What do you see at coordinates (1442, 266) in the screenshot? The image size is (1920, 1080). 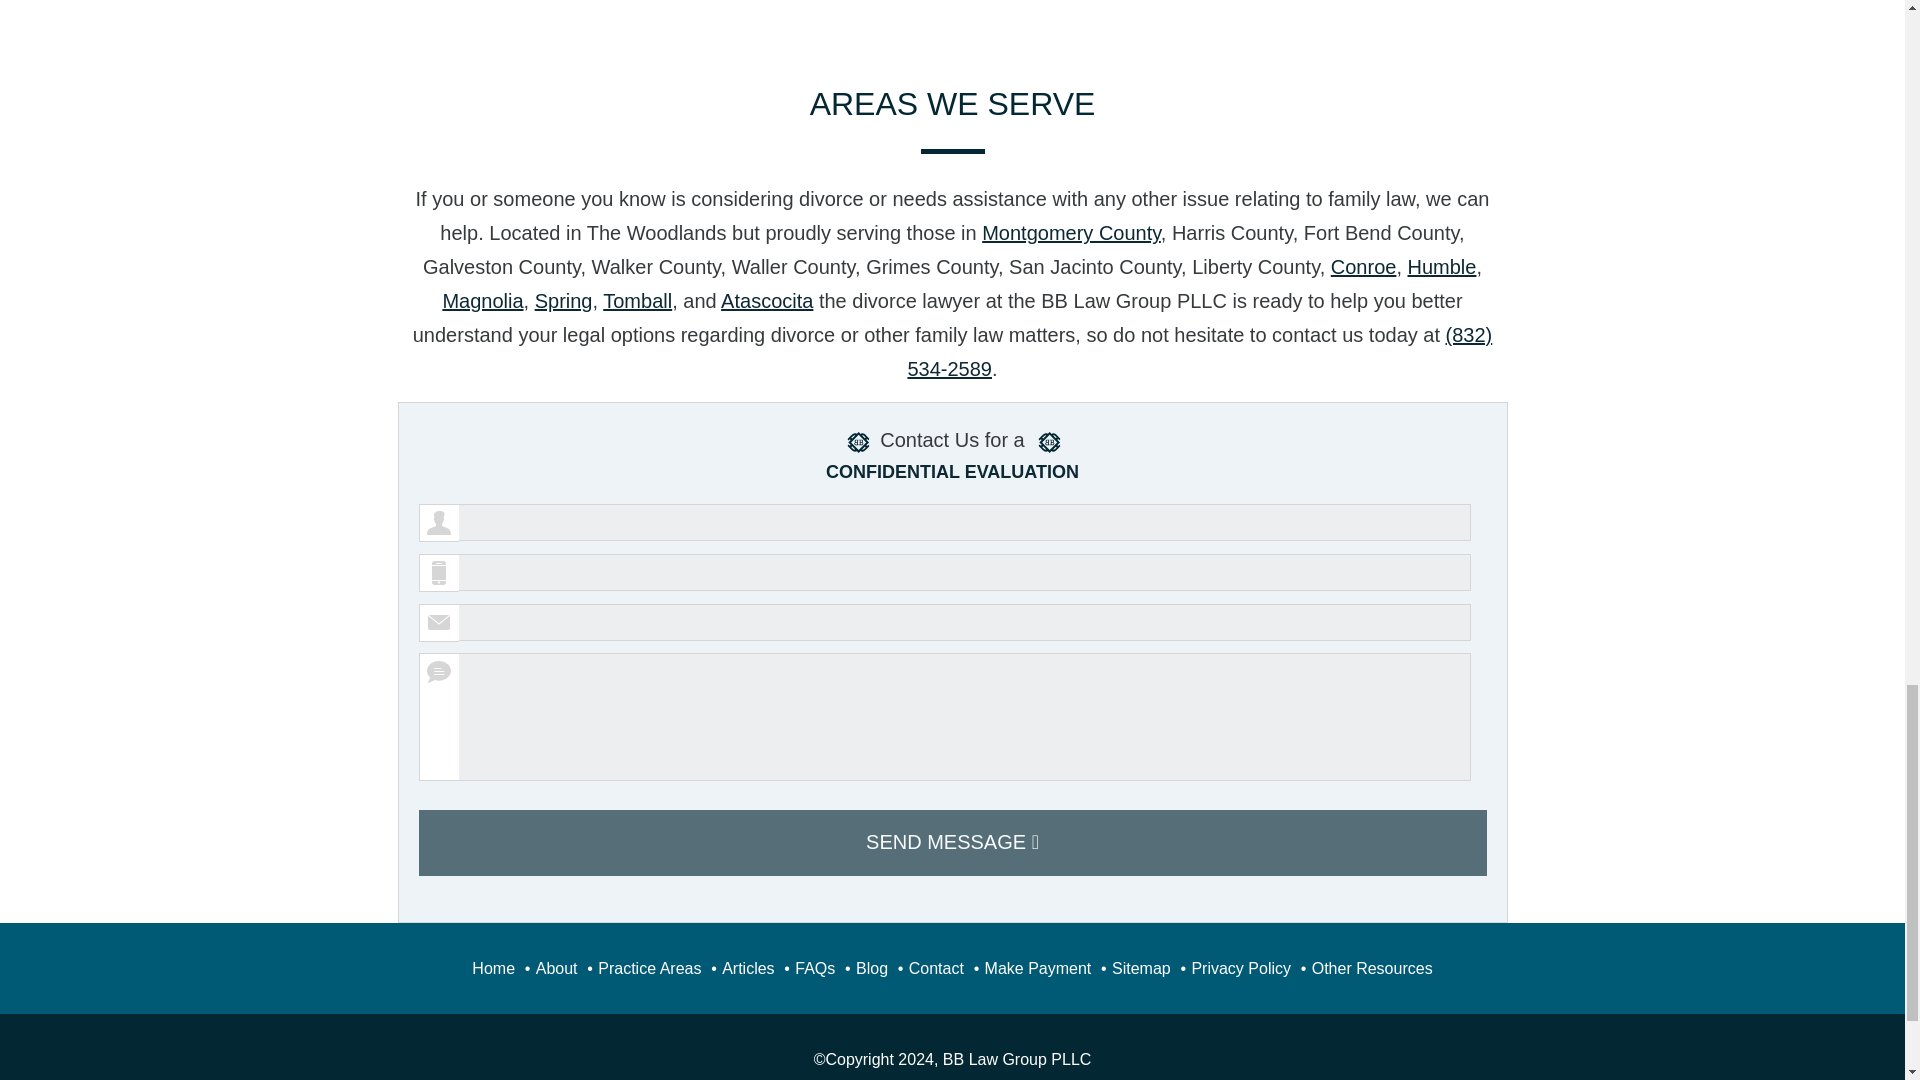 I see `Humble` at bounding box center [1442, 266].